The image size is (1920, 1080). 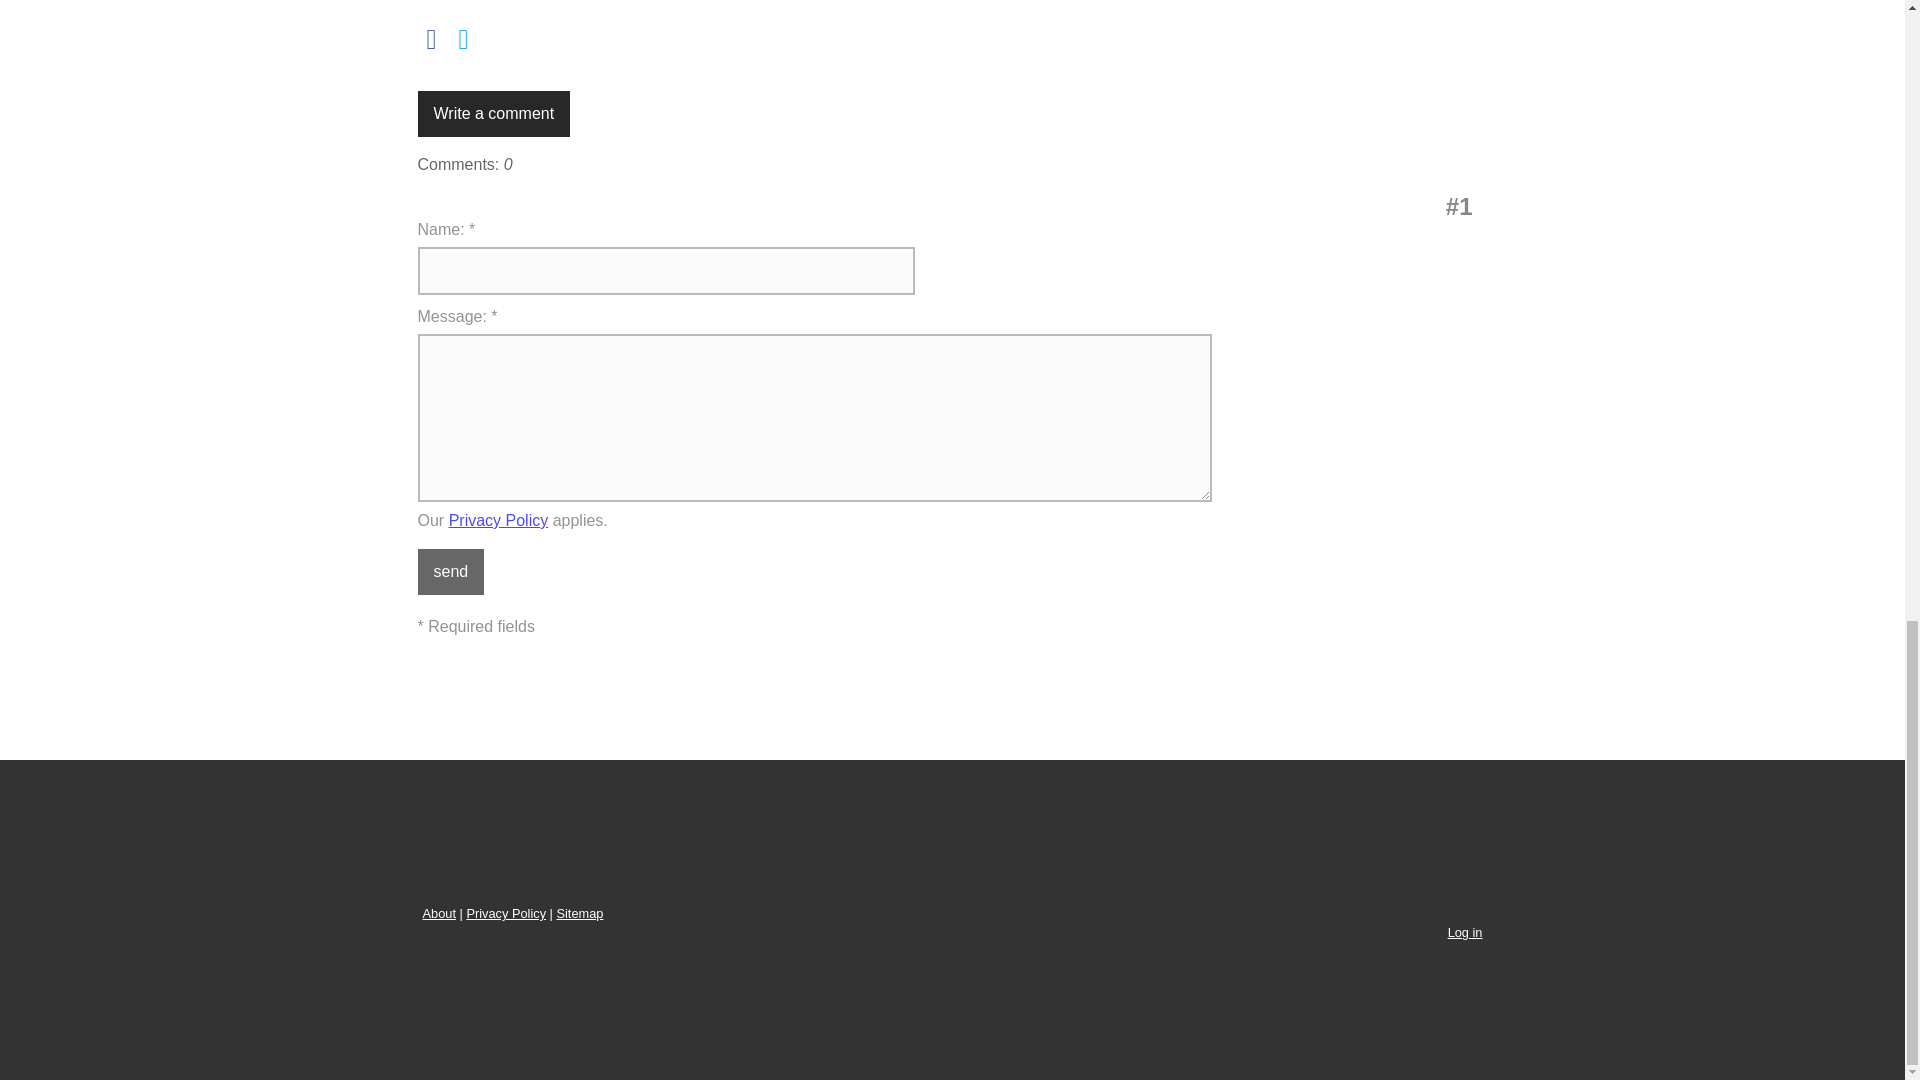 What do you see at coordinates (579, 914) in the screenshot?
I see `Sitemap` at bounding box center [579, 914].